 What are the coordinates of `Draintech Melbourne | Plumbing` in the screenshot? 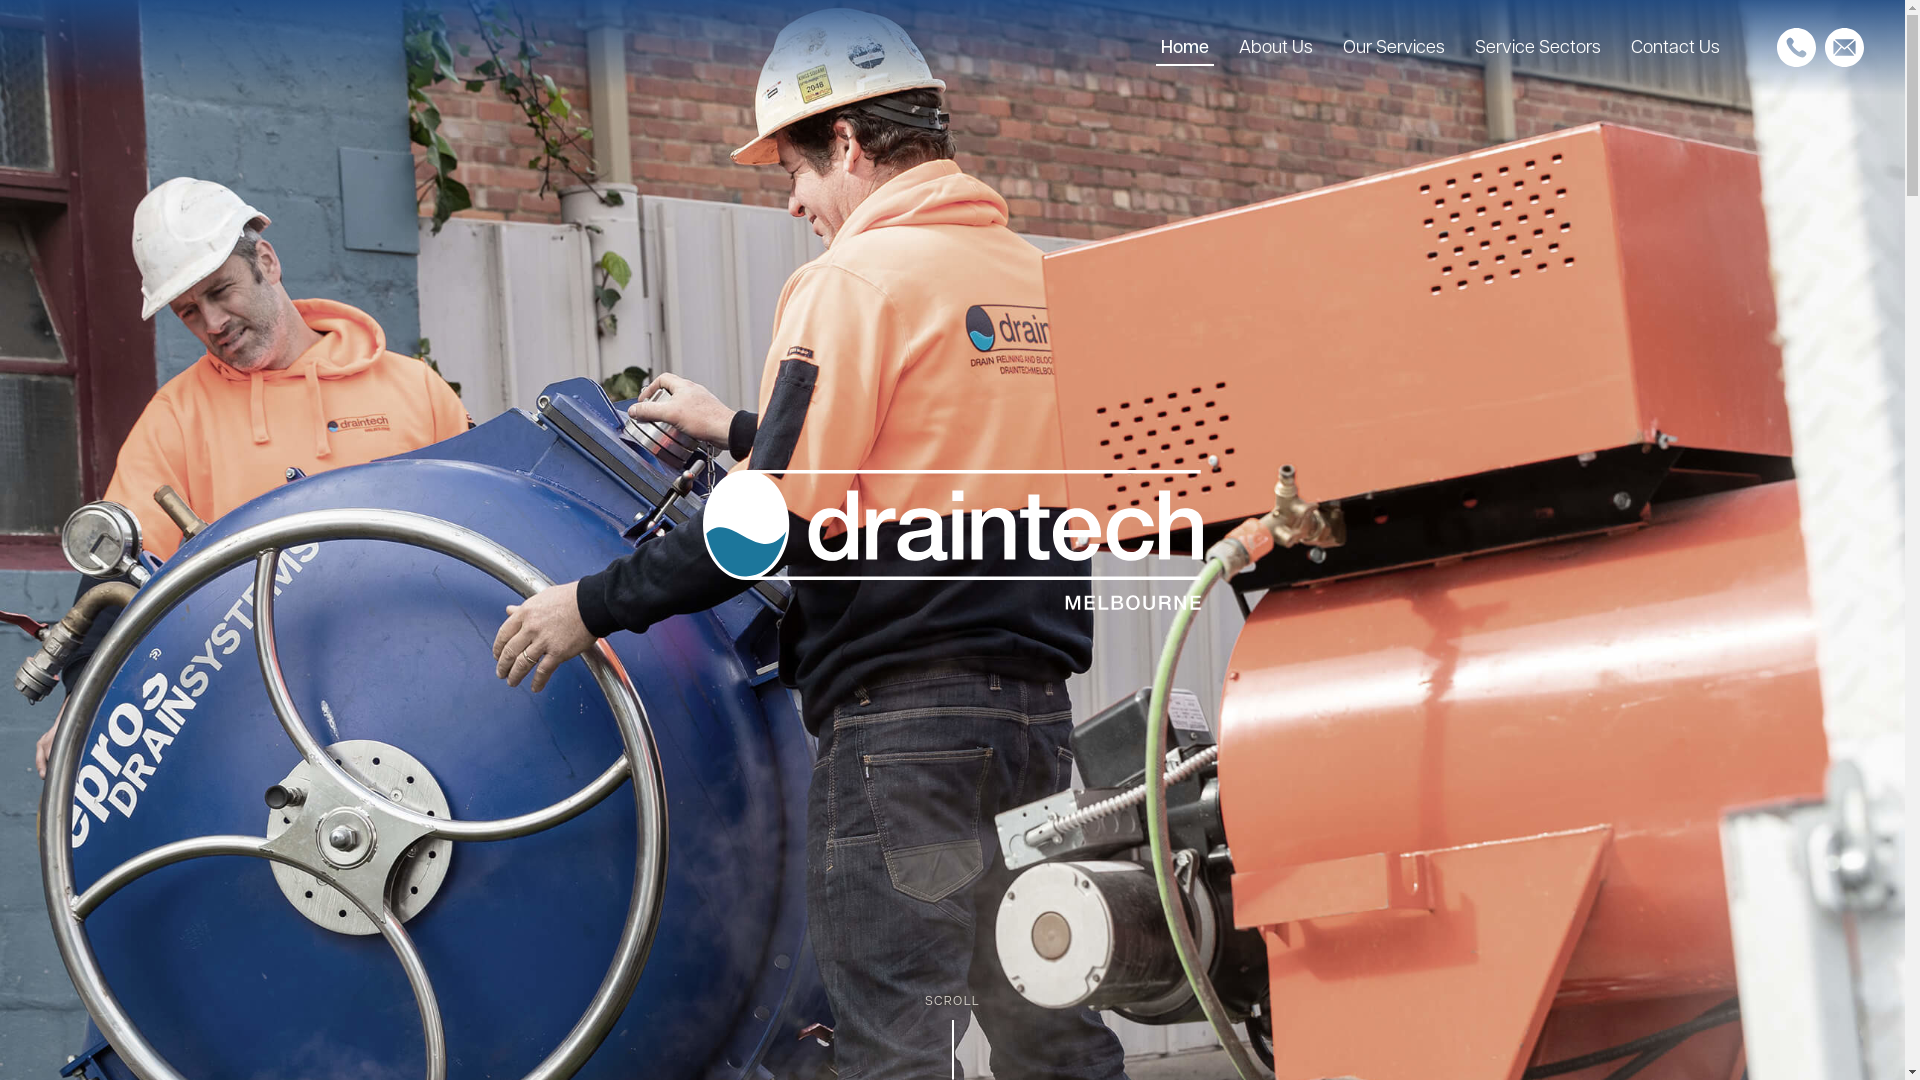 It's located at (952, 540).